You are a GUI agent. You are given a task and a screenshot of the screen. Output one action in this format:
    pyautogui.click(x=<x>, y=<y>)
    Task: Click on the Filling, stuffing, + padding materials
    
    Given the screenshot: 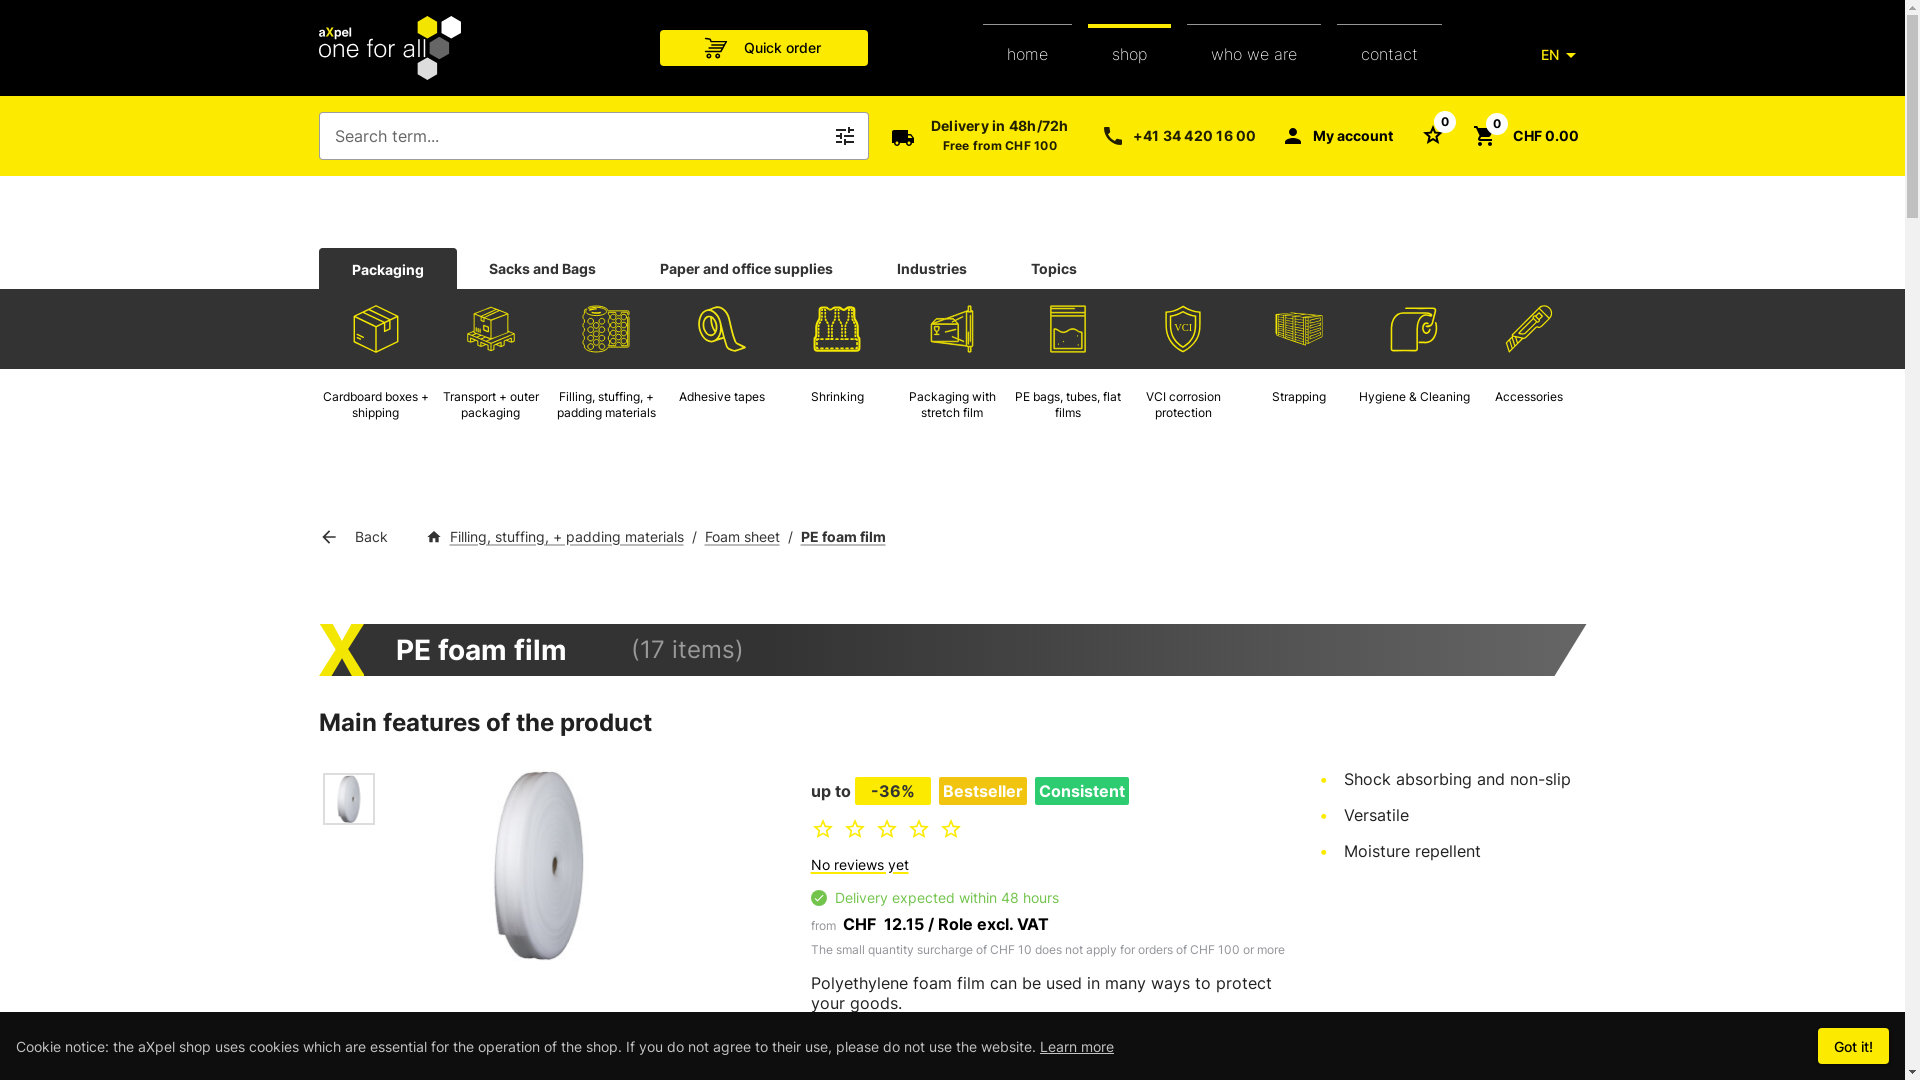 What is the action you would take?
    pyautogui.click(x=606, y=329)
    